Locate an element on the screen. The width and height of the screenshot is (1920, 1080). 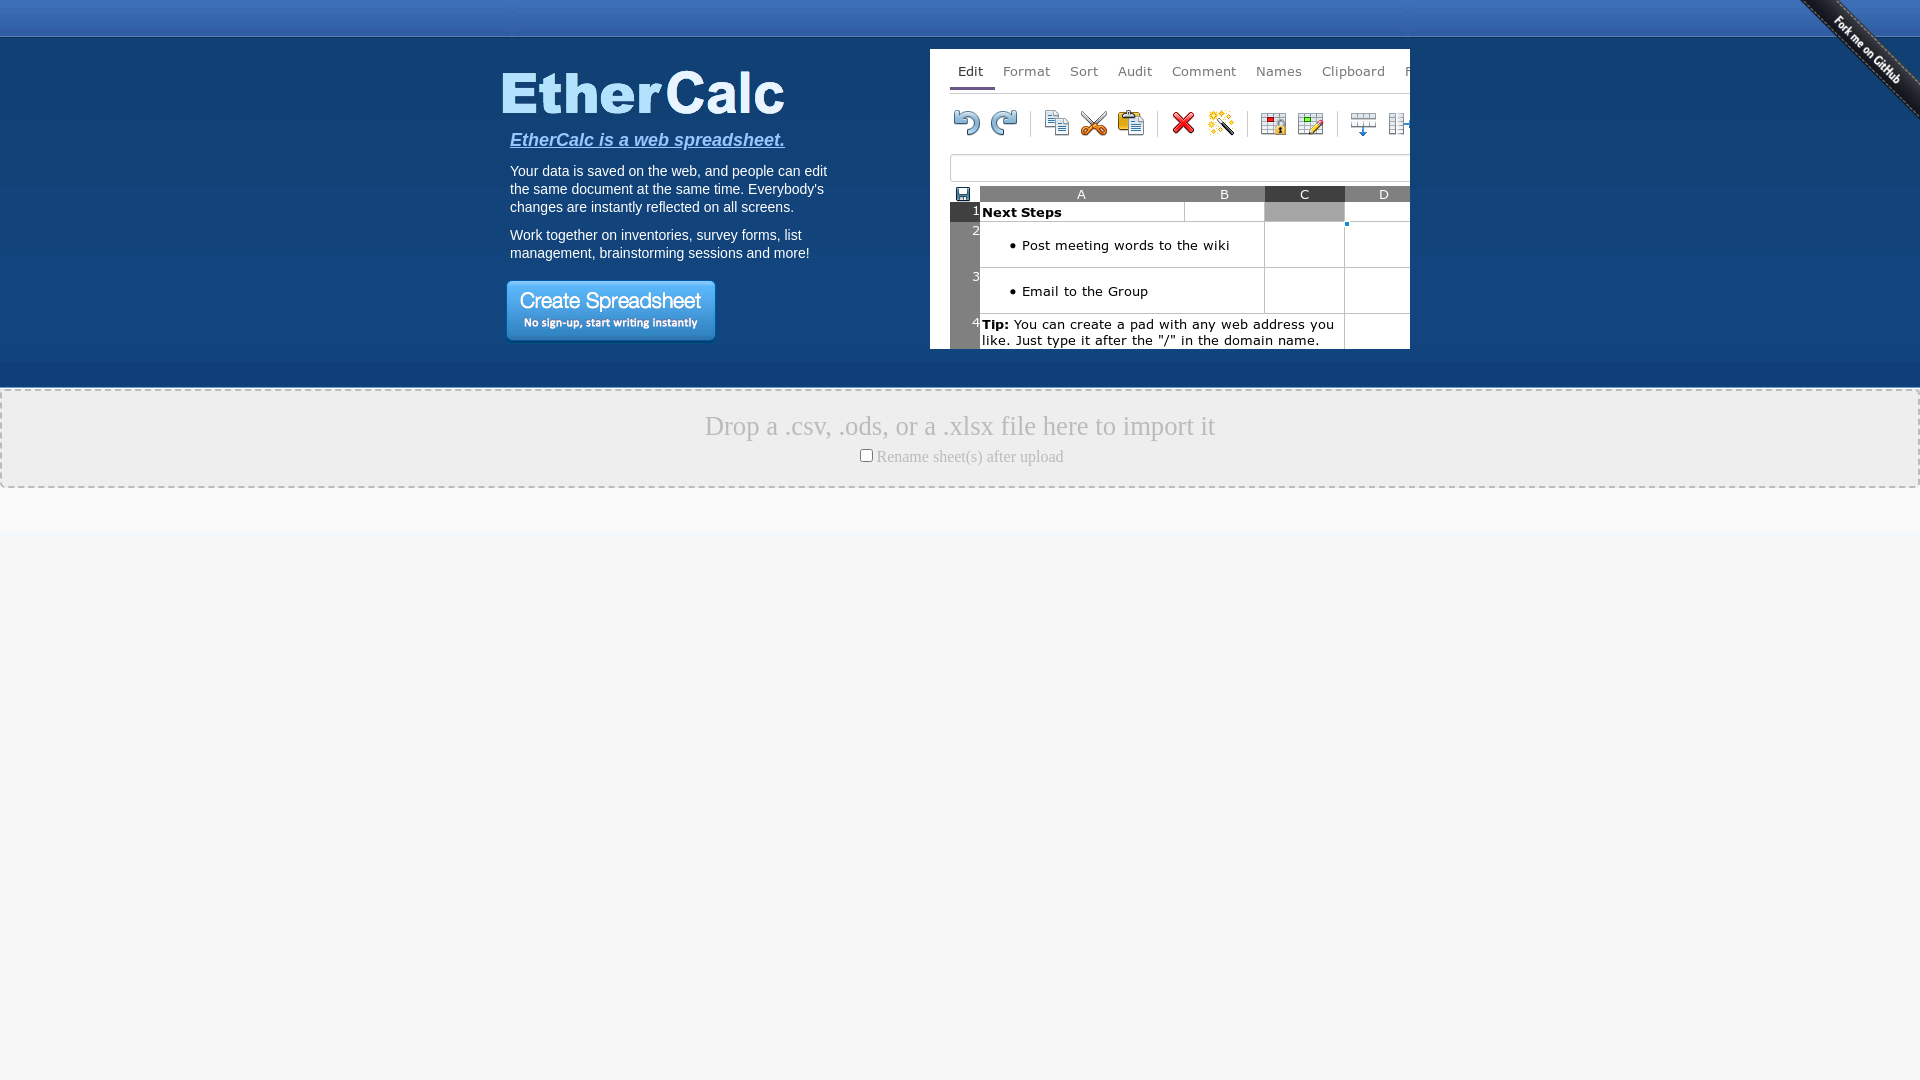
Create Spreadsheet is located at coordinates (610, 312).